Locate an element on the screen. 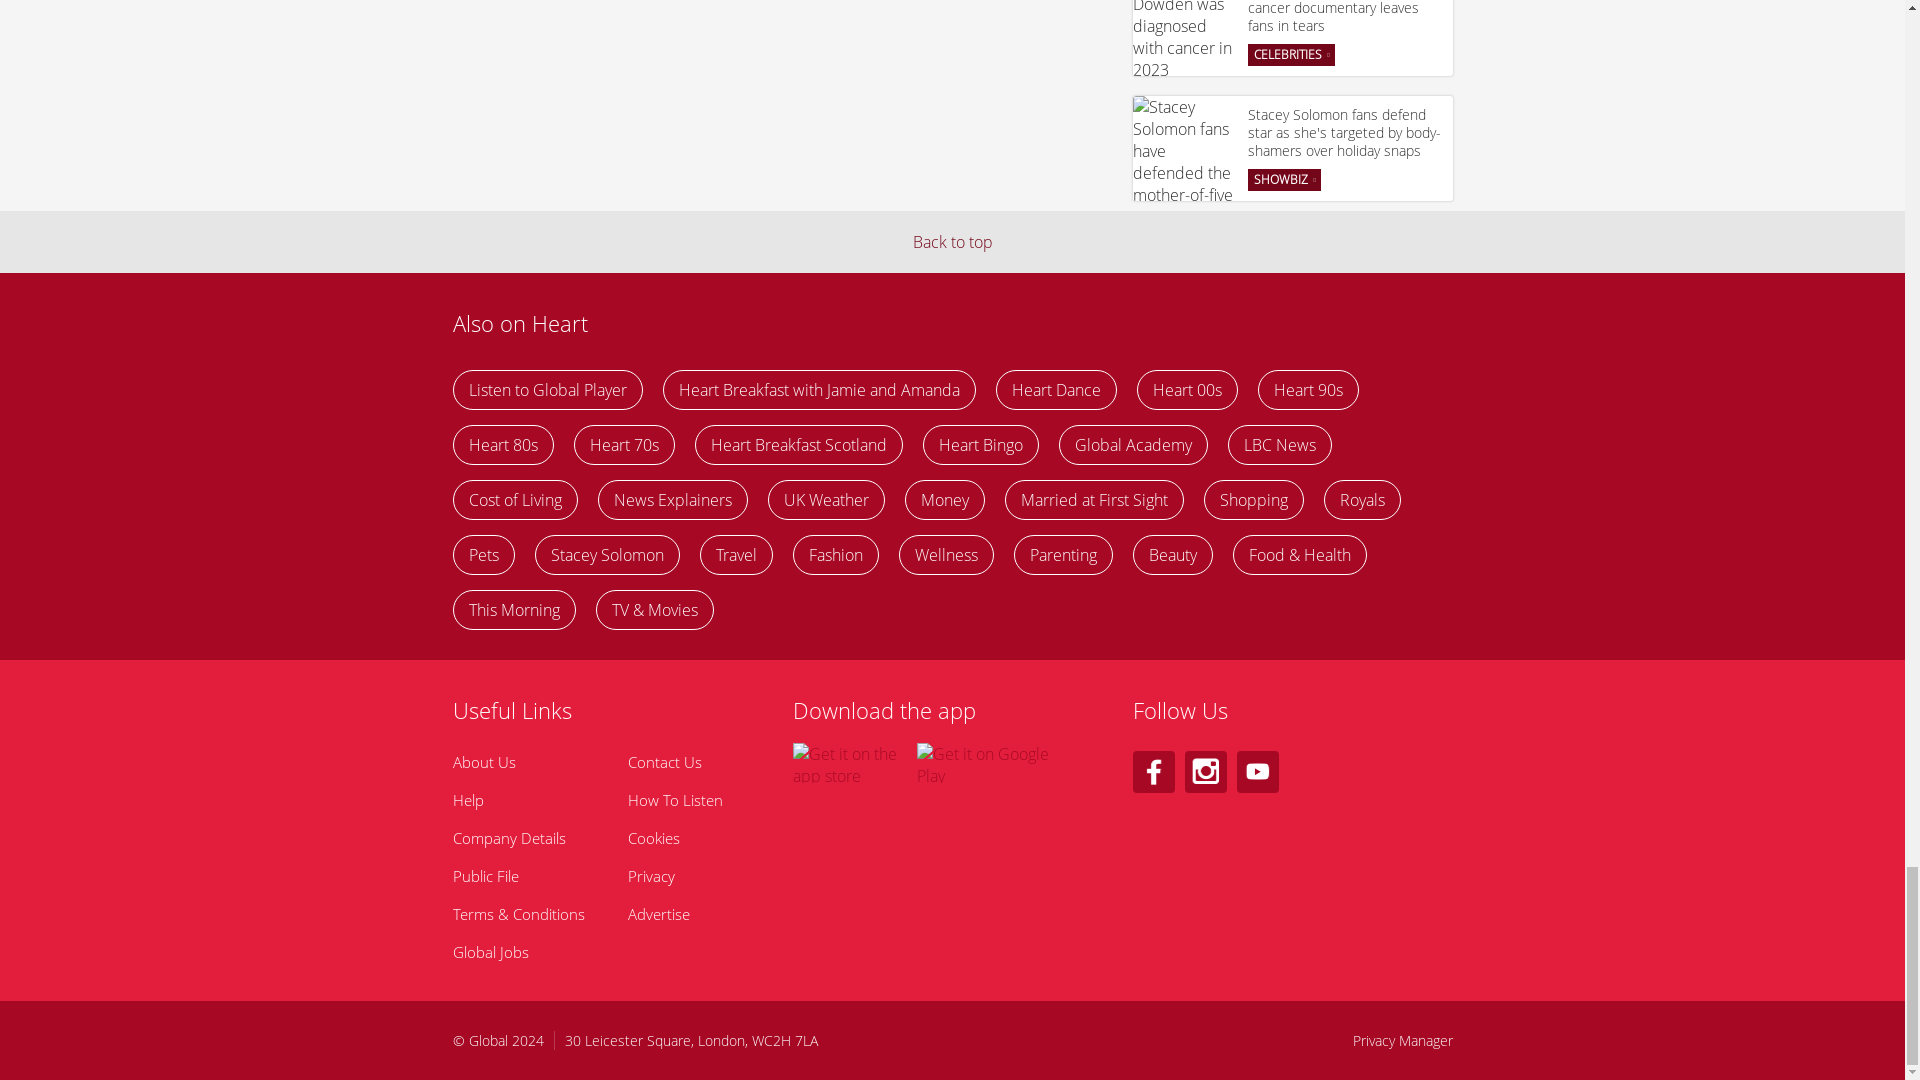 The image size is (1920, 1080). Back to top is located at coordinates (952, 242).